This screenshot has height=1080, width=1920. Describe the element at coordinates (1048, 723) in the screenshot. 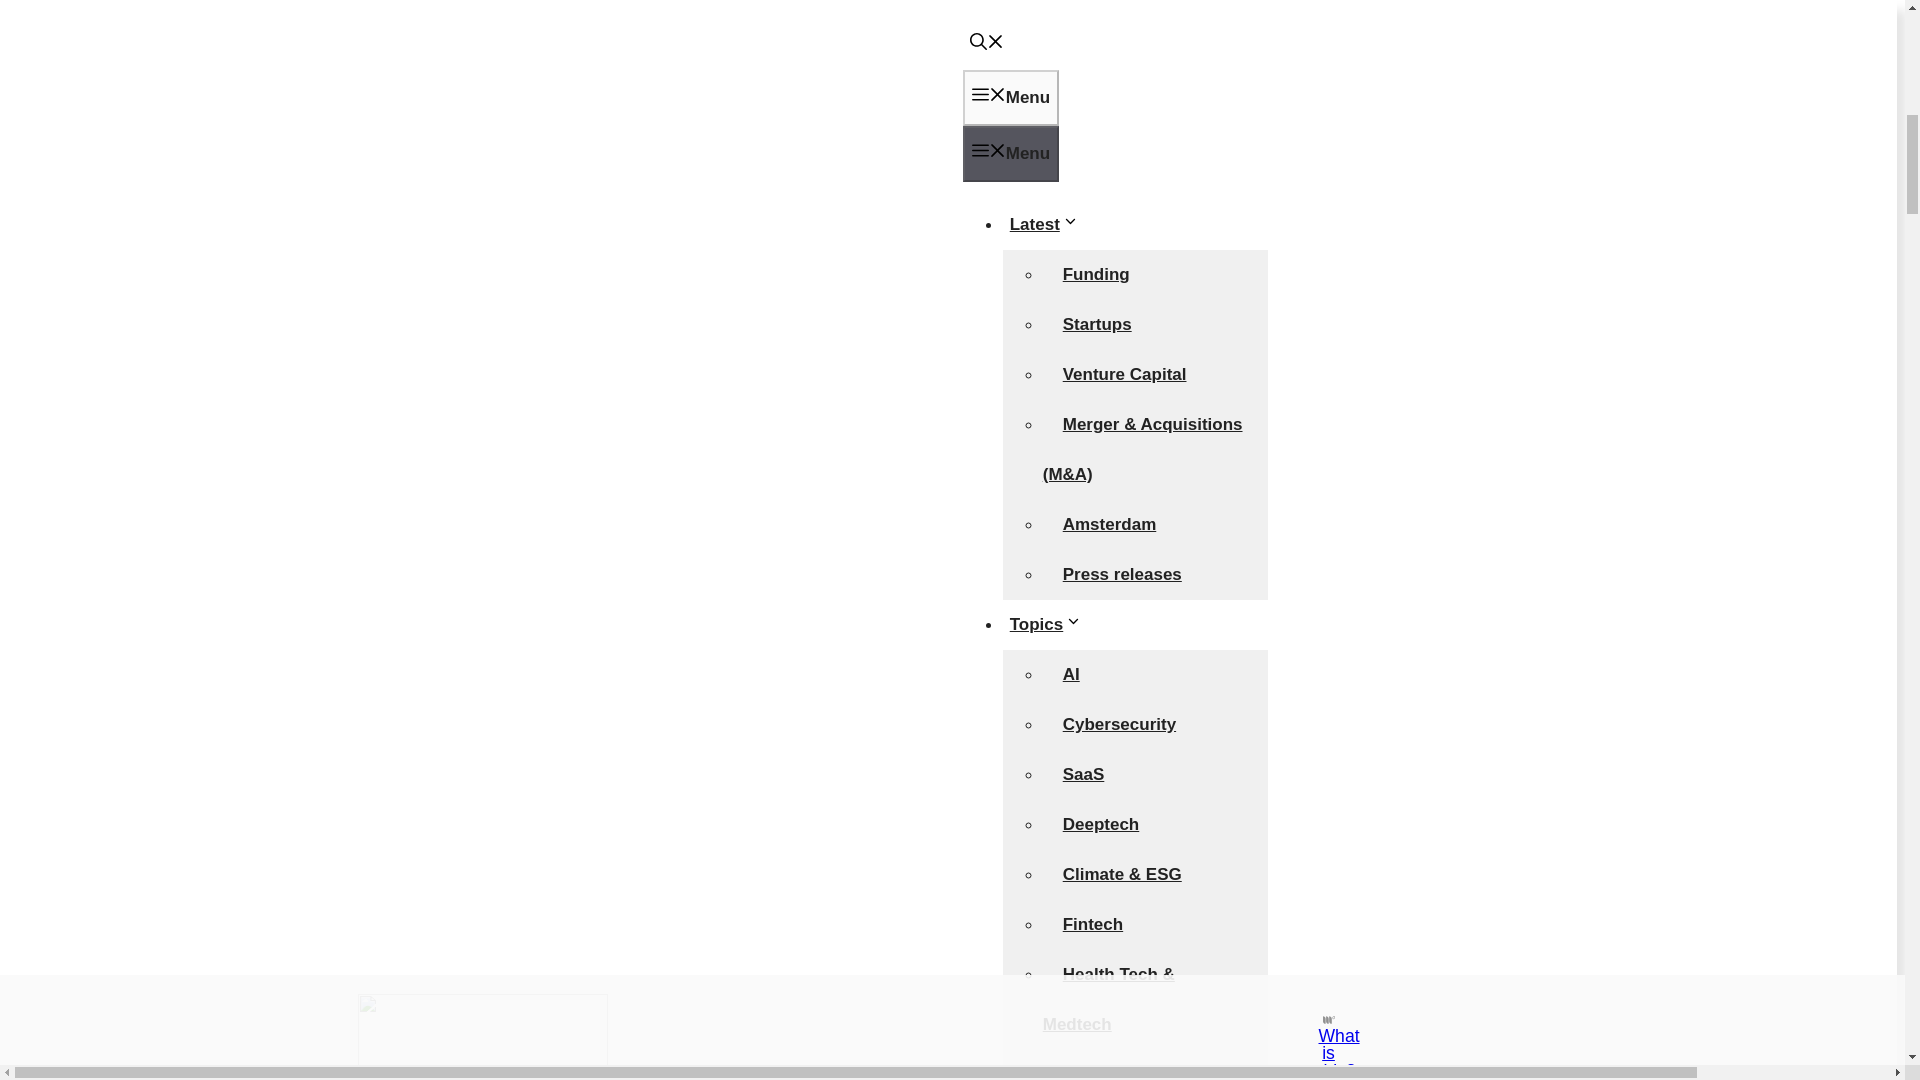

I see `Events` at that location.